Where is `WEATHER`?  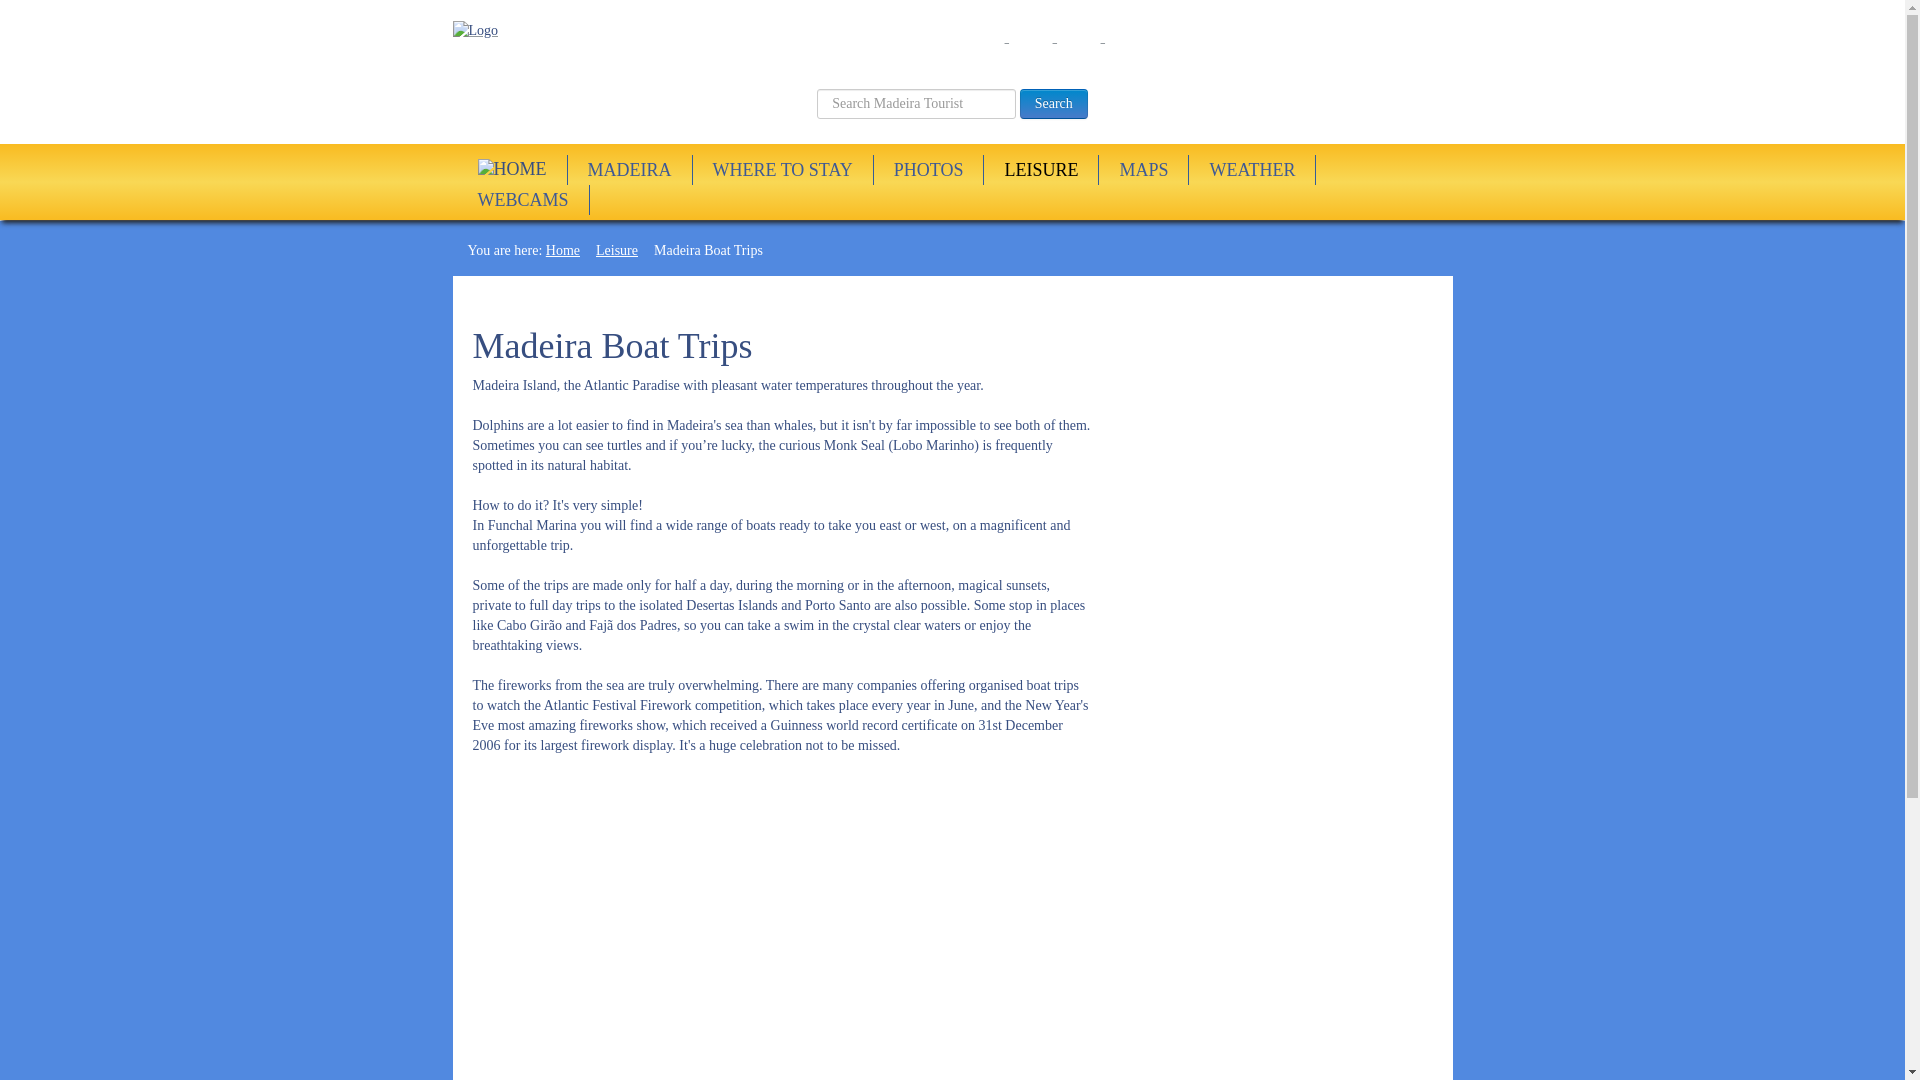 WEATHER is located at coordinates (1251, 170).